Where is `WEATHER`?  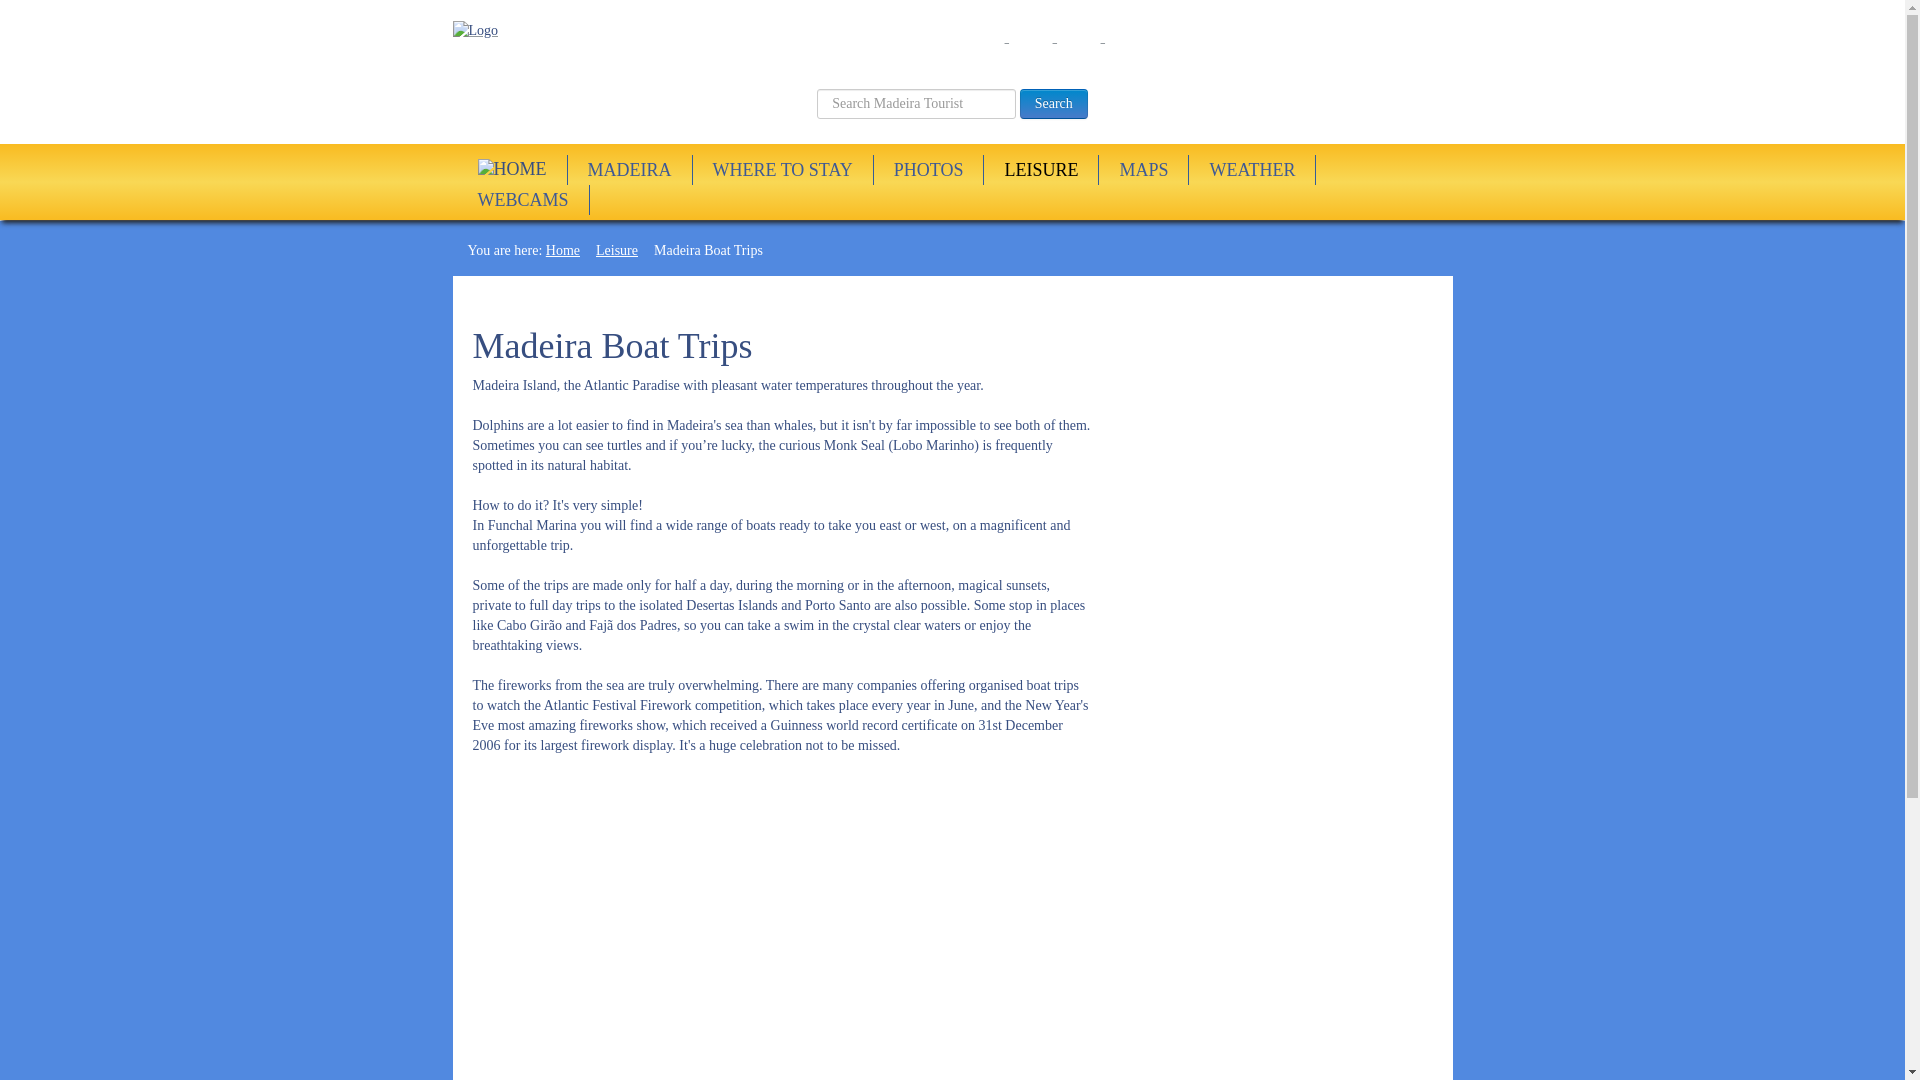 WEATHER is located at coordinates (1251, 170).